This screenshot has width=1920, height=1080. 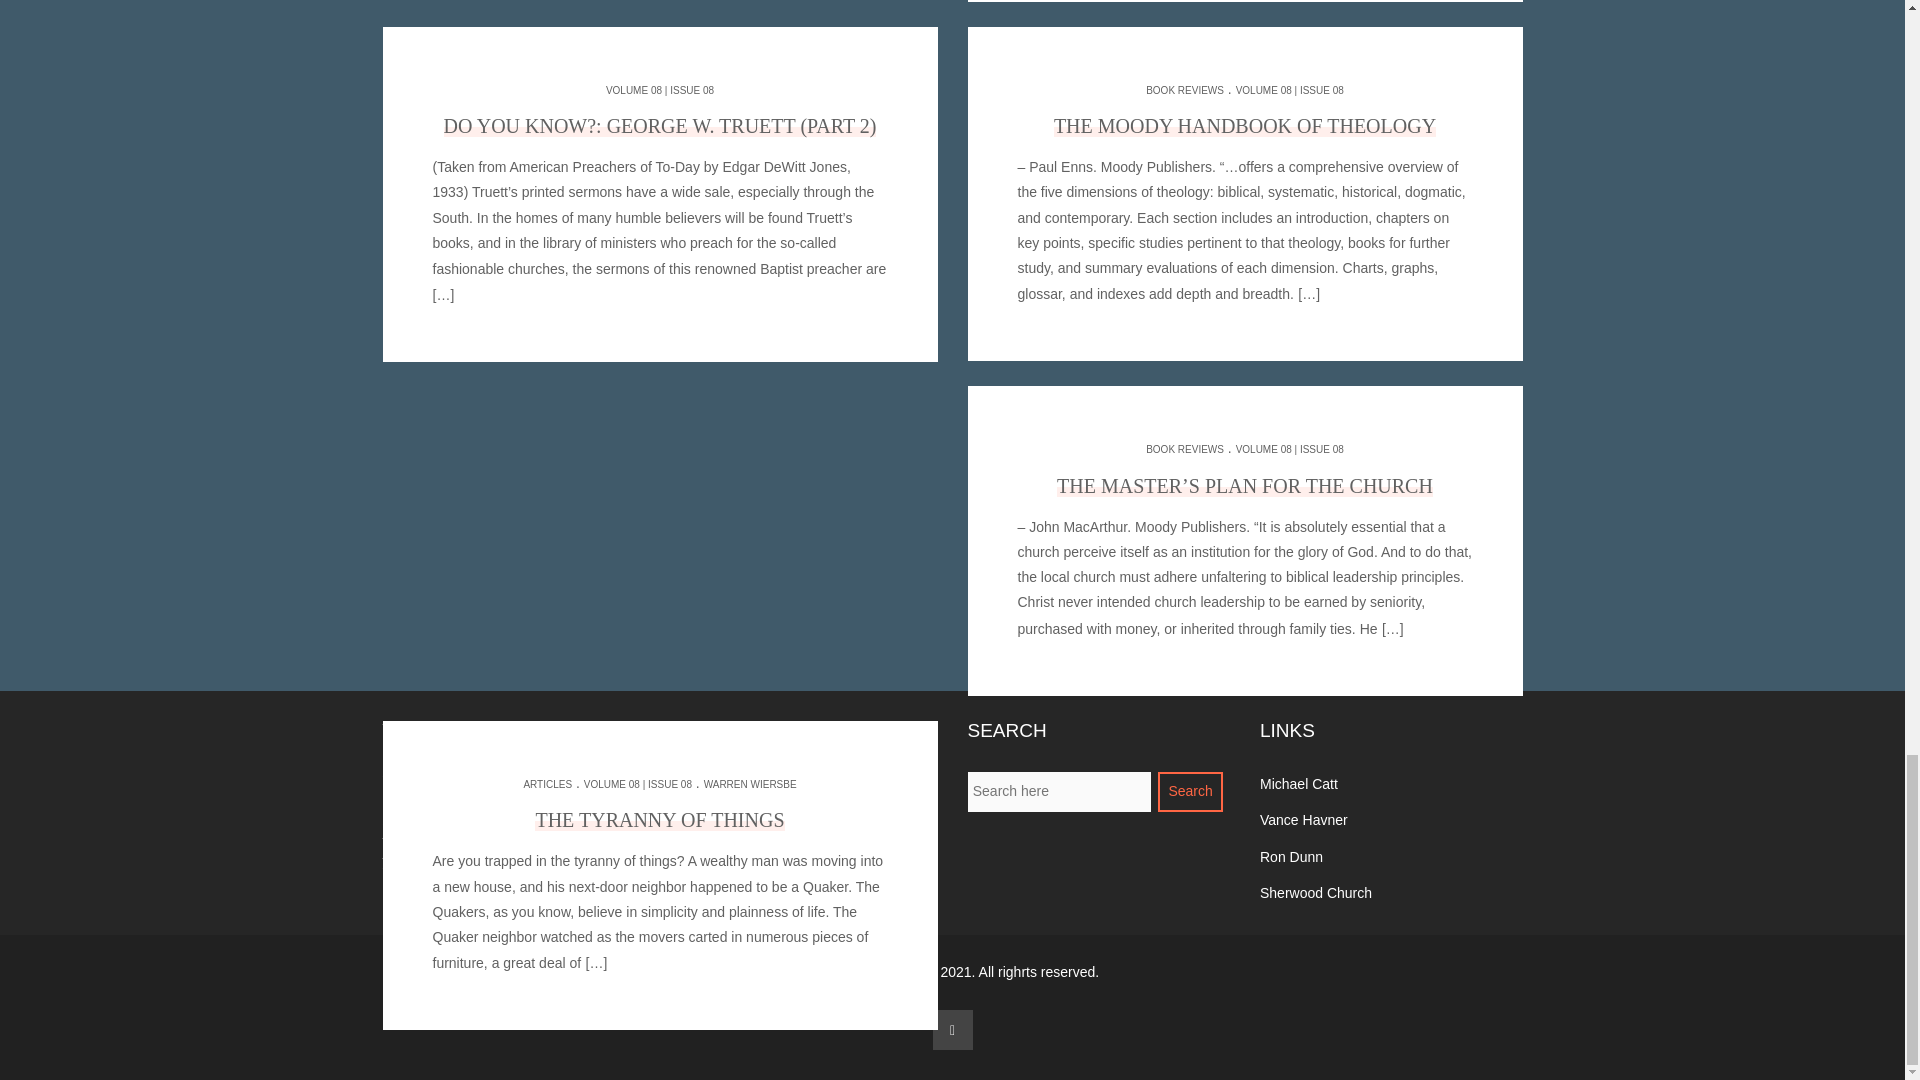 What do you see at coordinates (1390, 628) in the screenshot?
I see `Read More` at bounding box center [1390, 628].